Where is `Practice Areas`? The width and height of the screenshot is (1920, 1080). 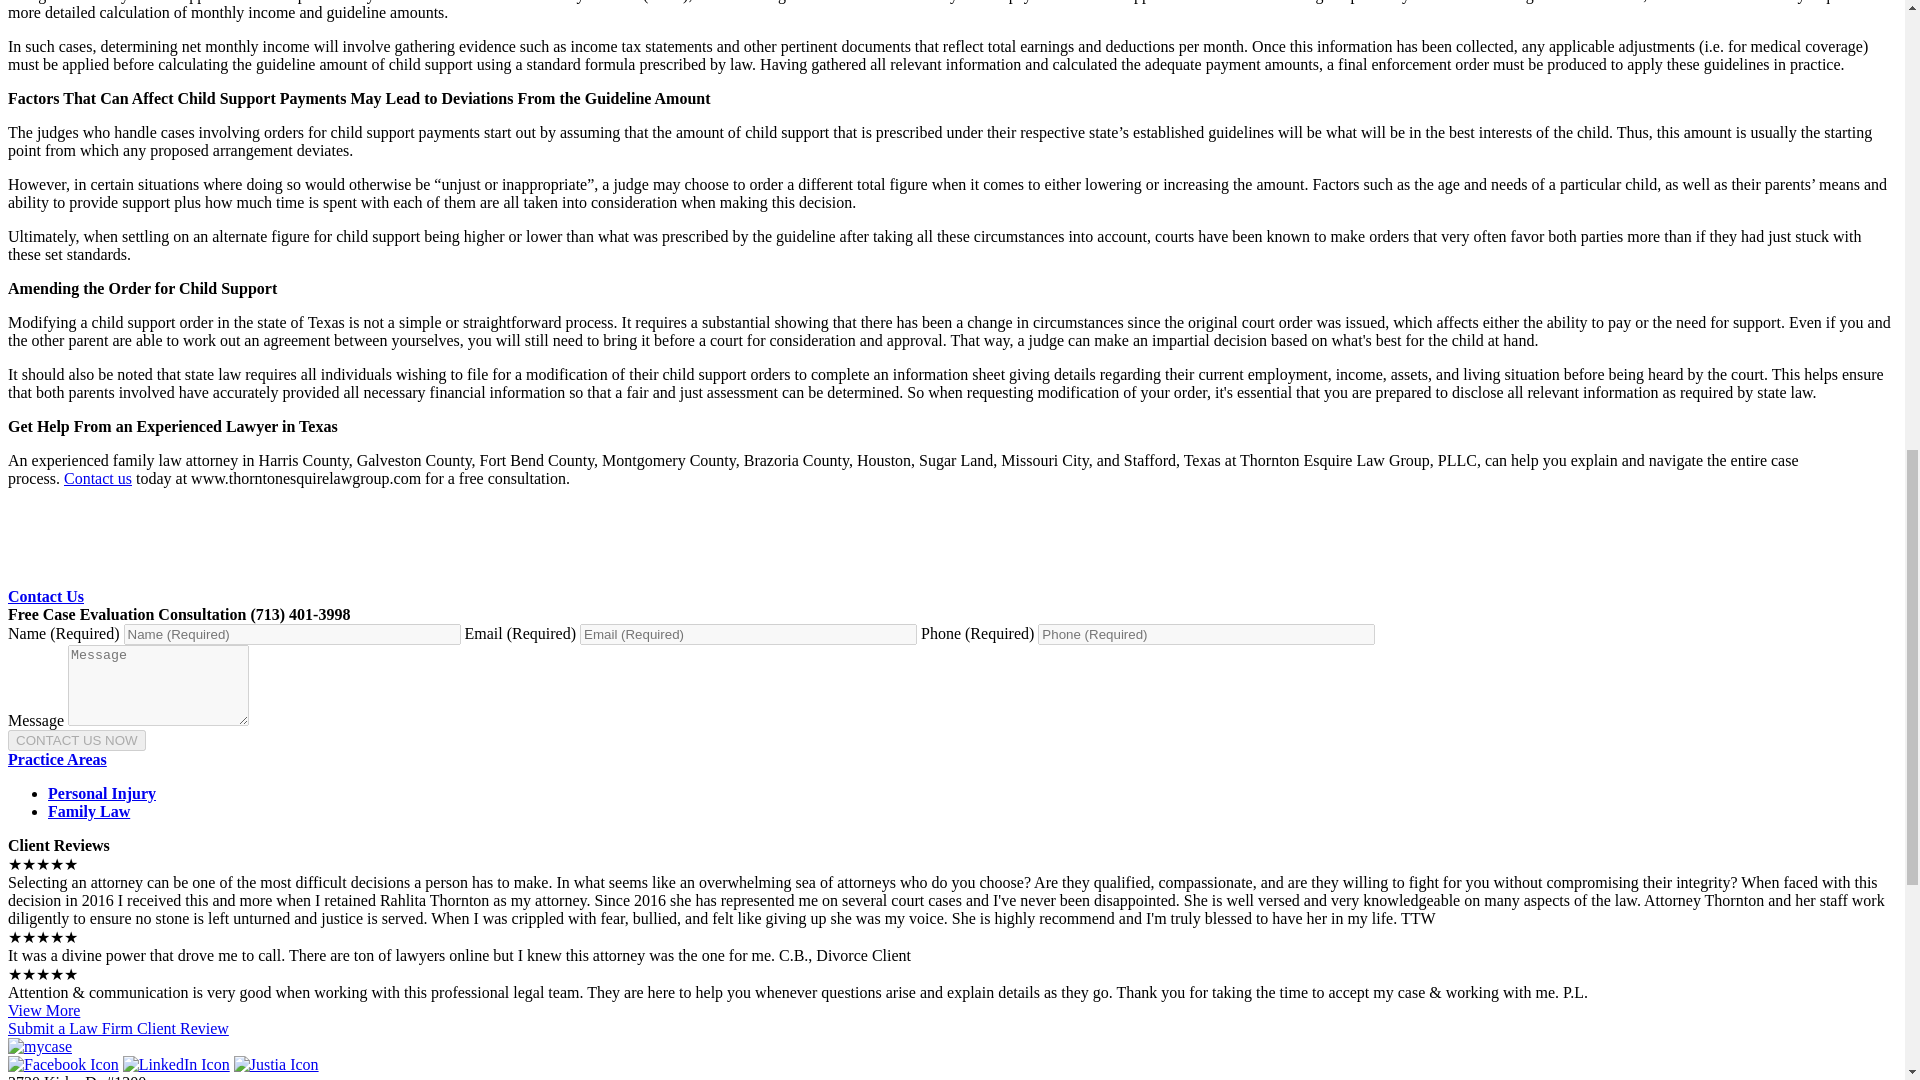 Practice Areas is located at coordinates (57, 758).